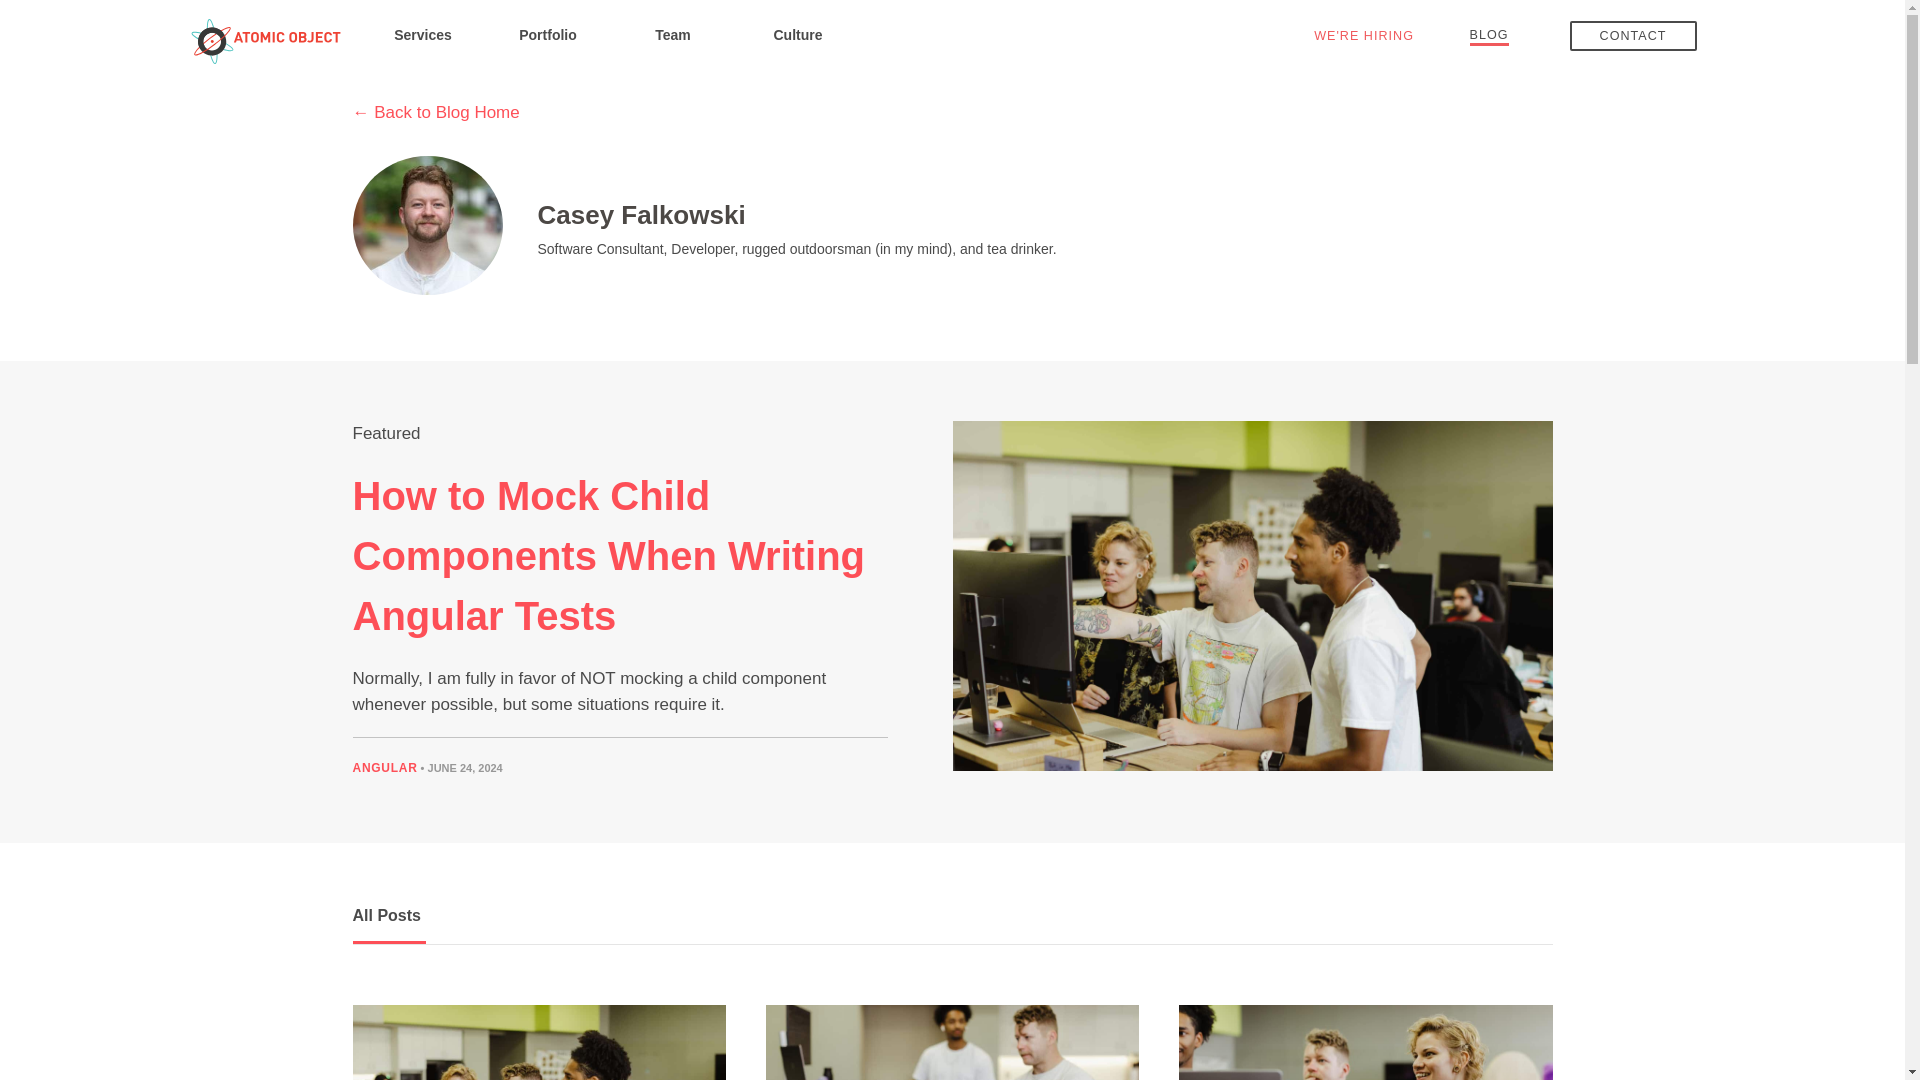  What do you see at coordinates (1490, 34) in the screenshot?
I see `BLOG` at bounding box center [1490, 34].